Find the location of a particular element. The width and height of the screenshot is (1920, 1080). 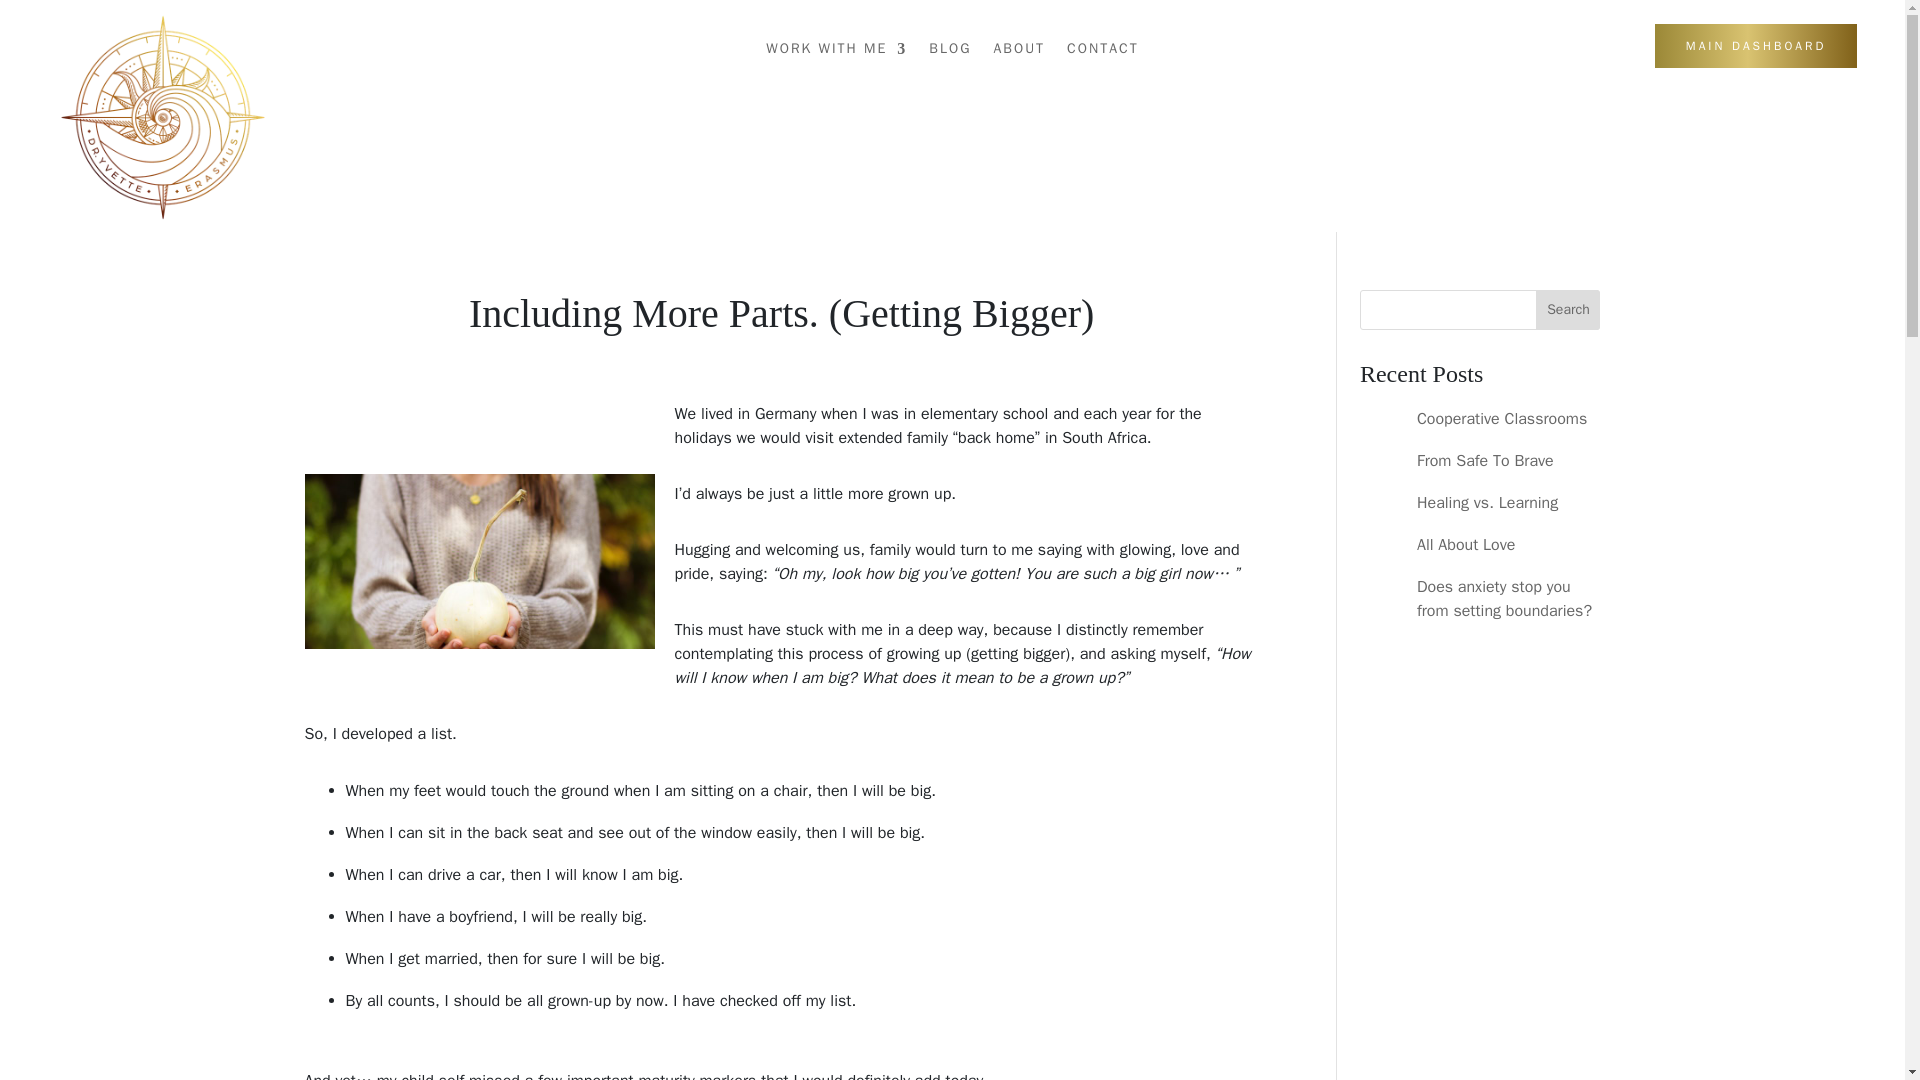

From Safe To Brave is located at coordinates (1484, 460).